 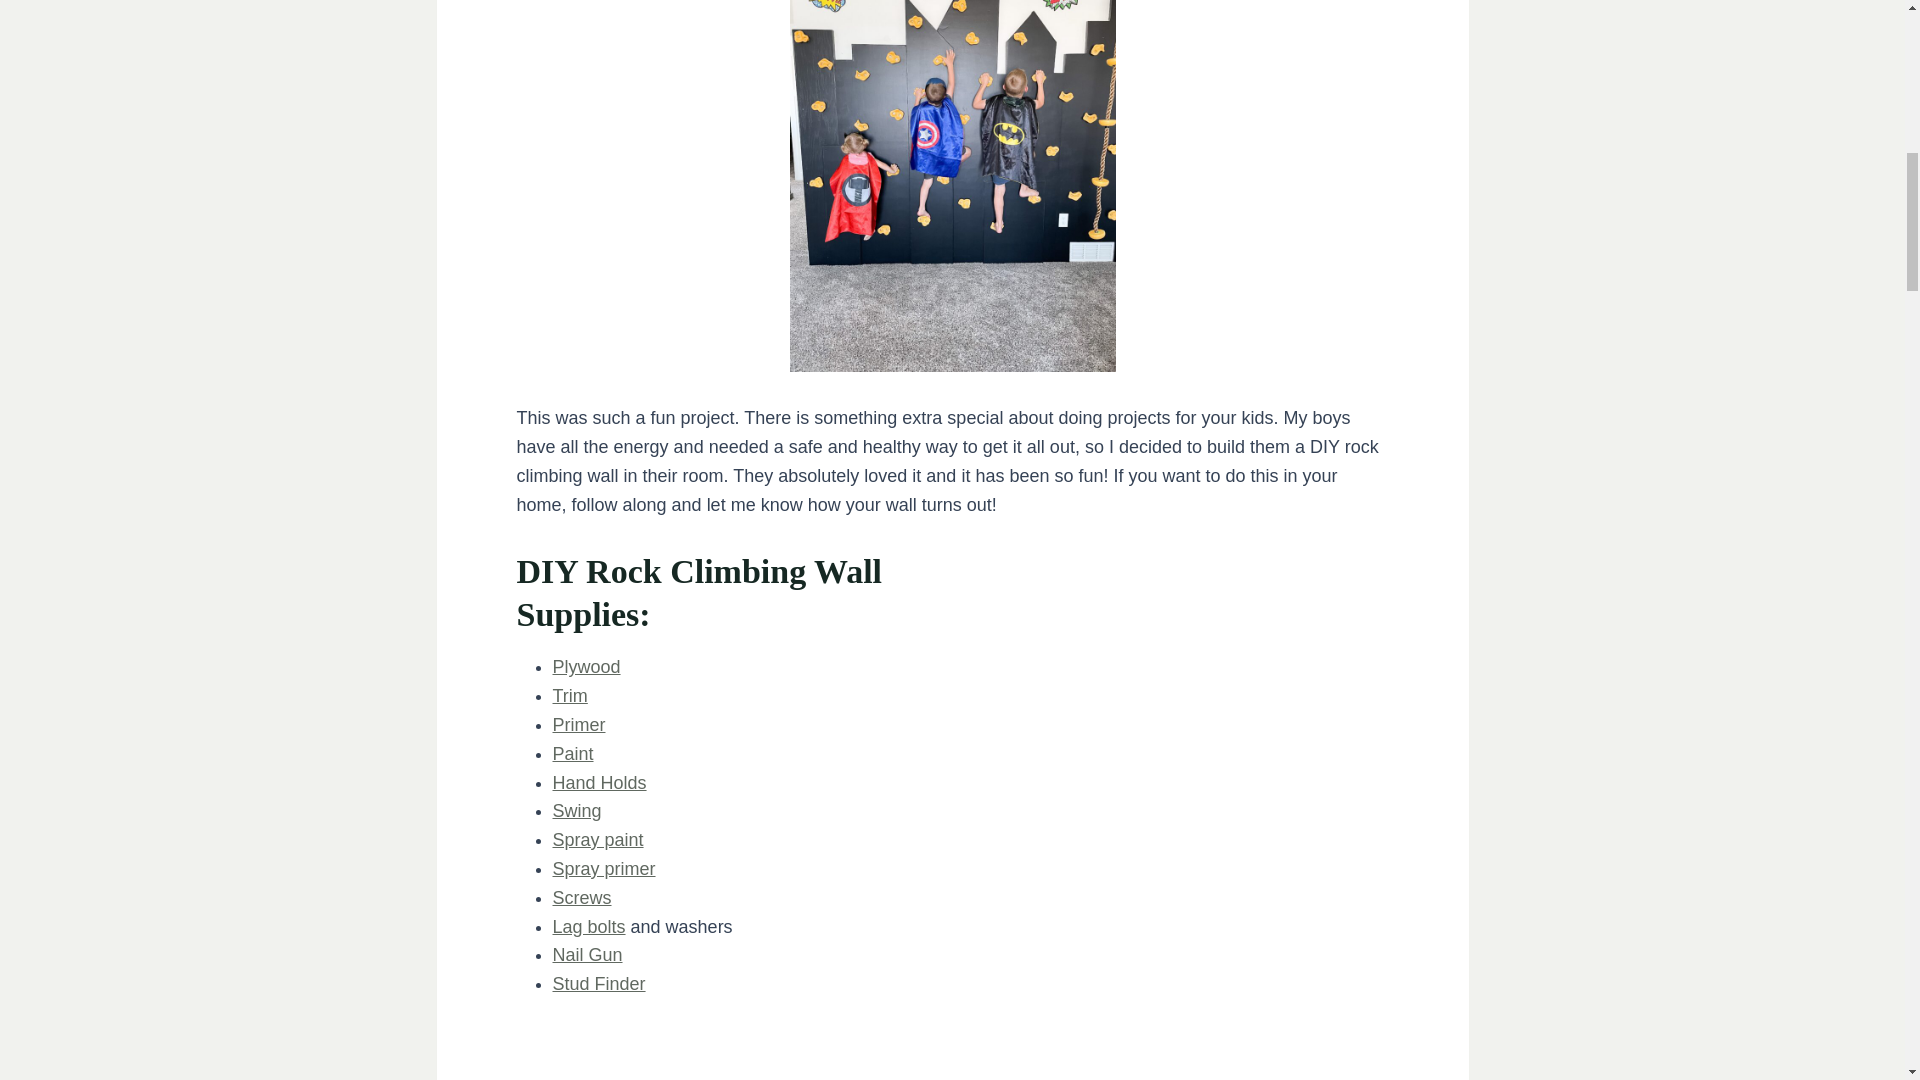 What do you see at coordinates (570, 696) in the screenshot?
I see `Trim` at bounding box center [570, 696].